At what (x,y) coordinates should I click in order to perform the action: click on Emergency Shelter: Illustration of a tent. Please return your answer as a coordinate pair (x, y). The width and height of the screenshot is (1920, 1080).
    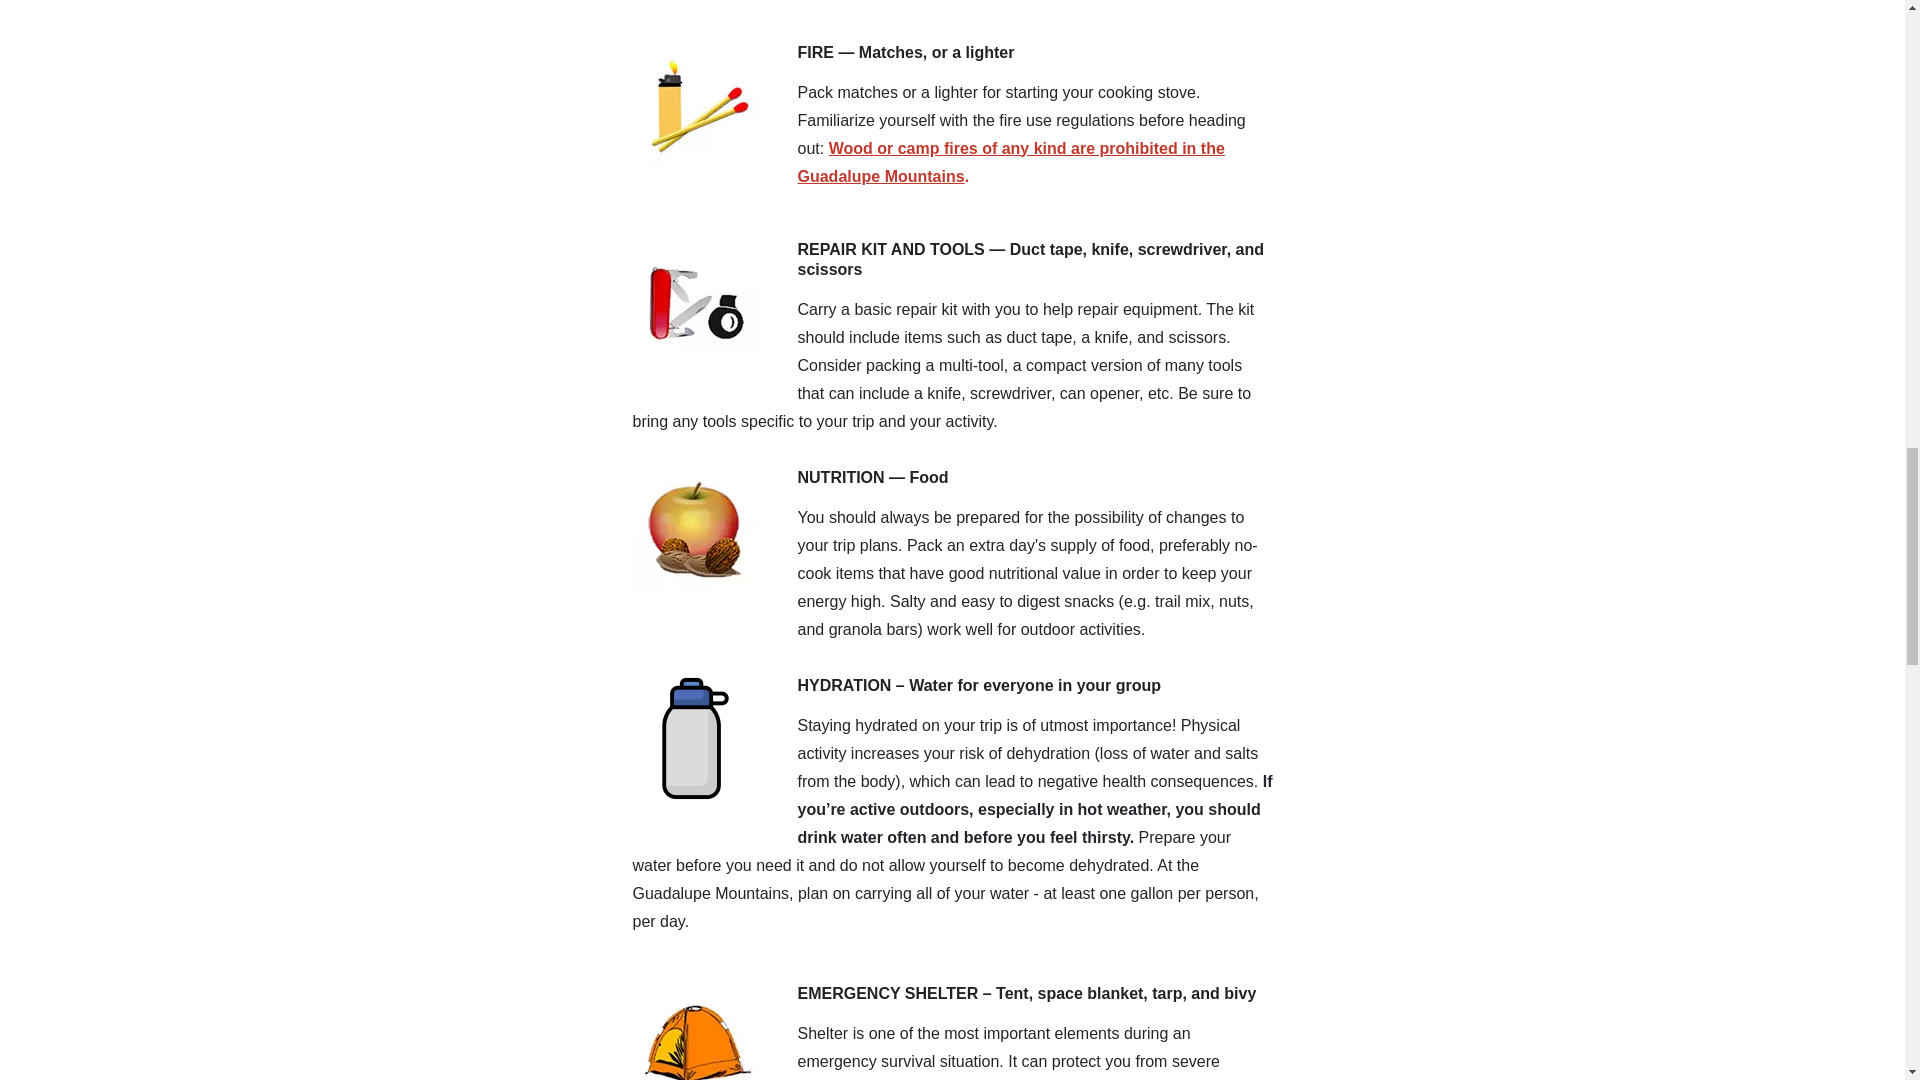
    Looking at the image, I should click on (694, 1032).